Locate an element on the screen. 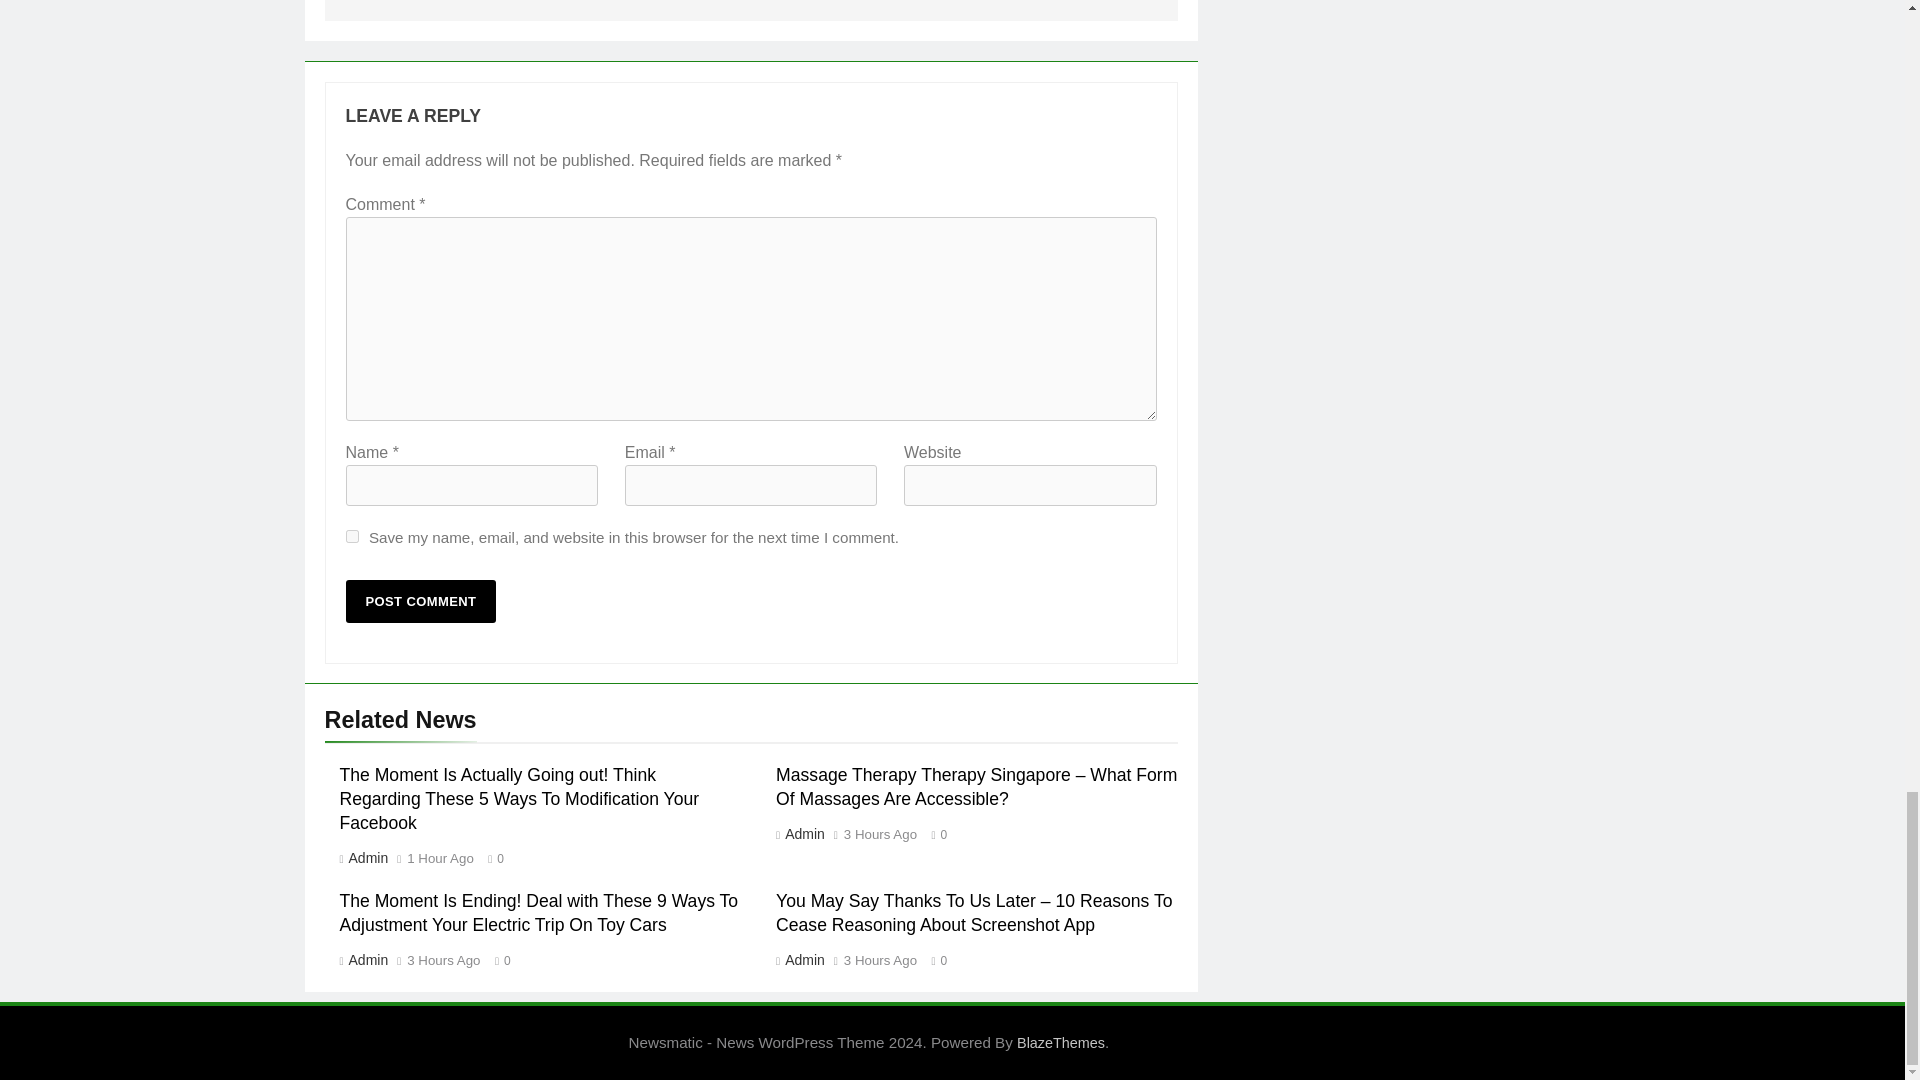  Post Comment is located at coordinates (421, 601).